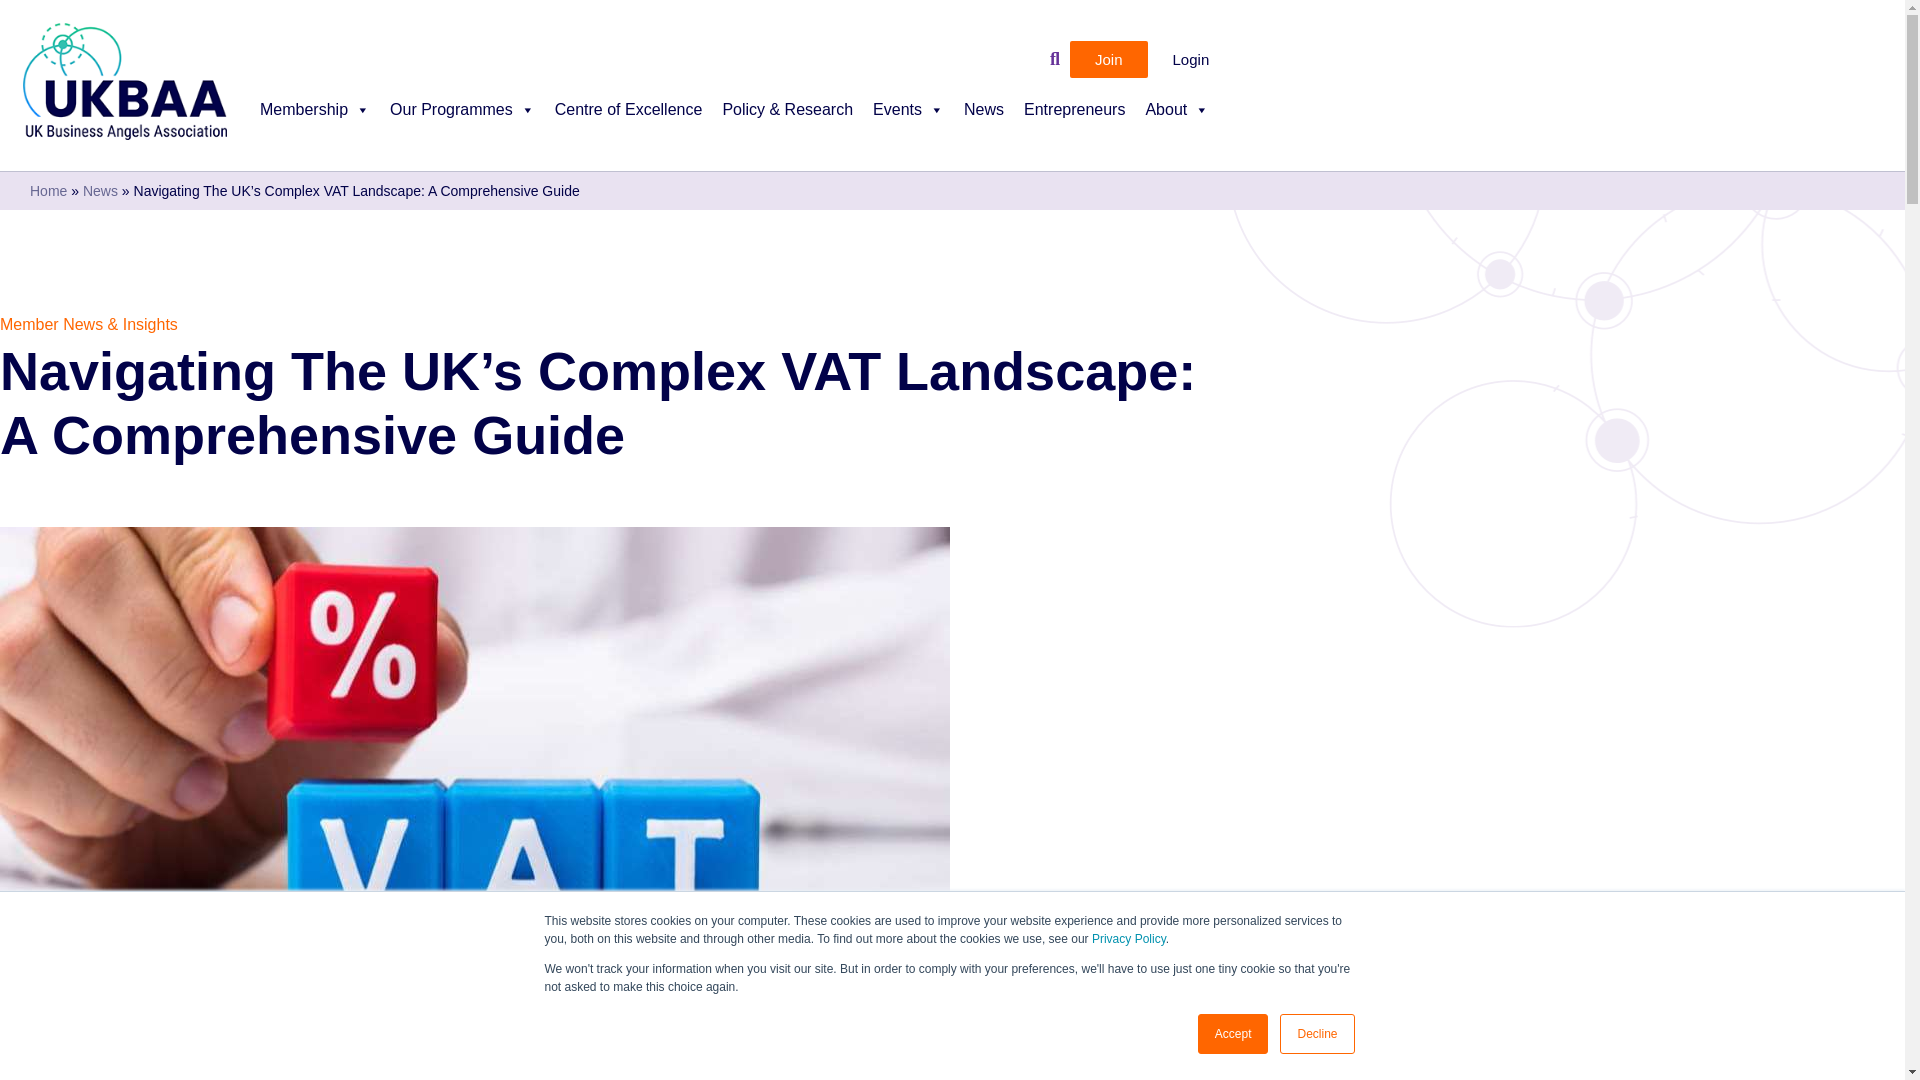  Describe the element at coordinates (1108, 59) in the screenshot. I see `Join` at that location.